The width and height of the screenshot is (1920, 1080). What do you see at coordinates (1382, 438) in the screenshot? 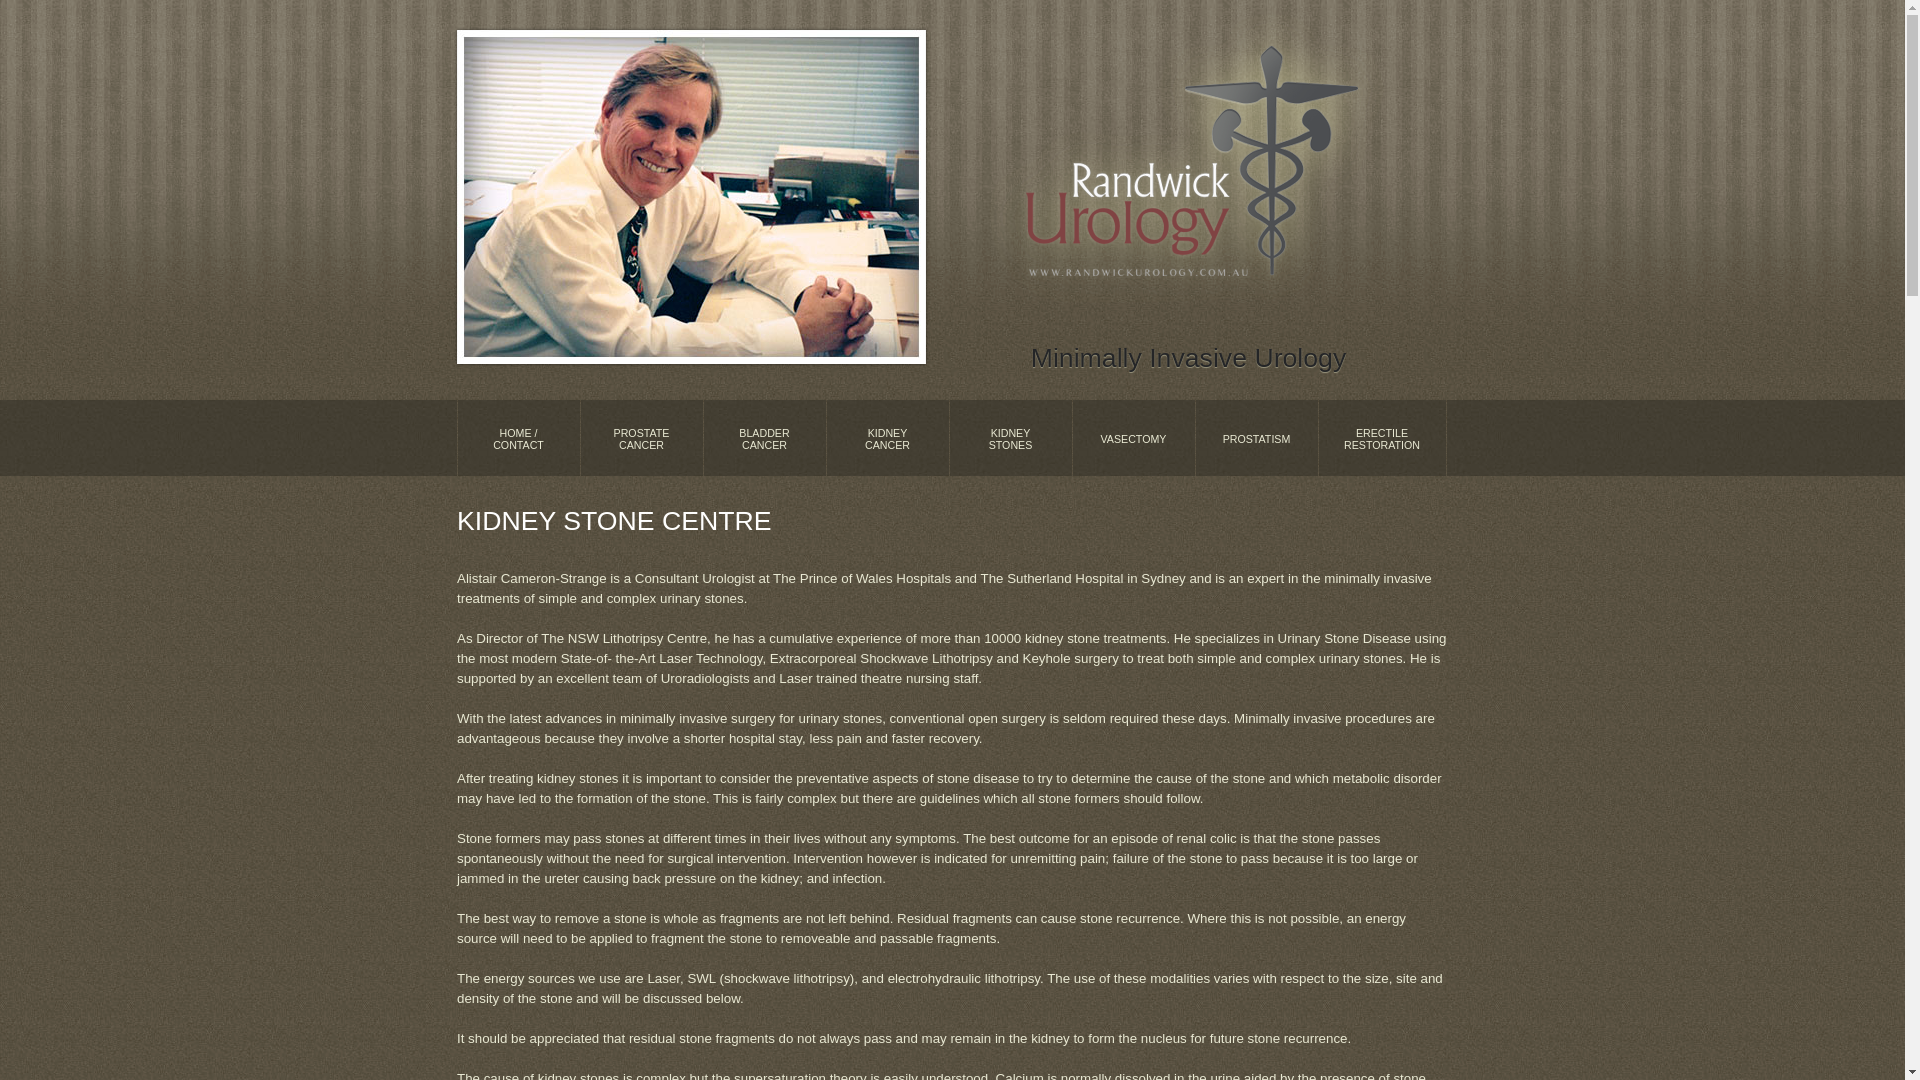
I see `ERECTILE
RESTORATION` at bounding box center [1382, 438].